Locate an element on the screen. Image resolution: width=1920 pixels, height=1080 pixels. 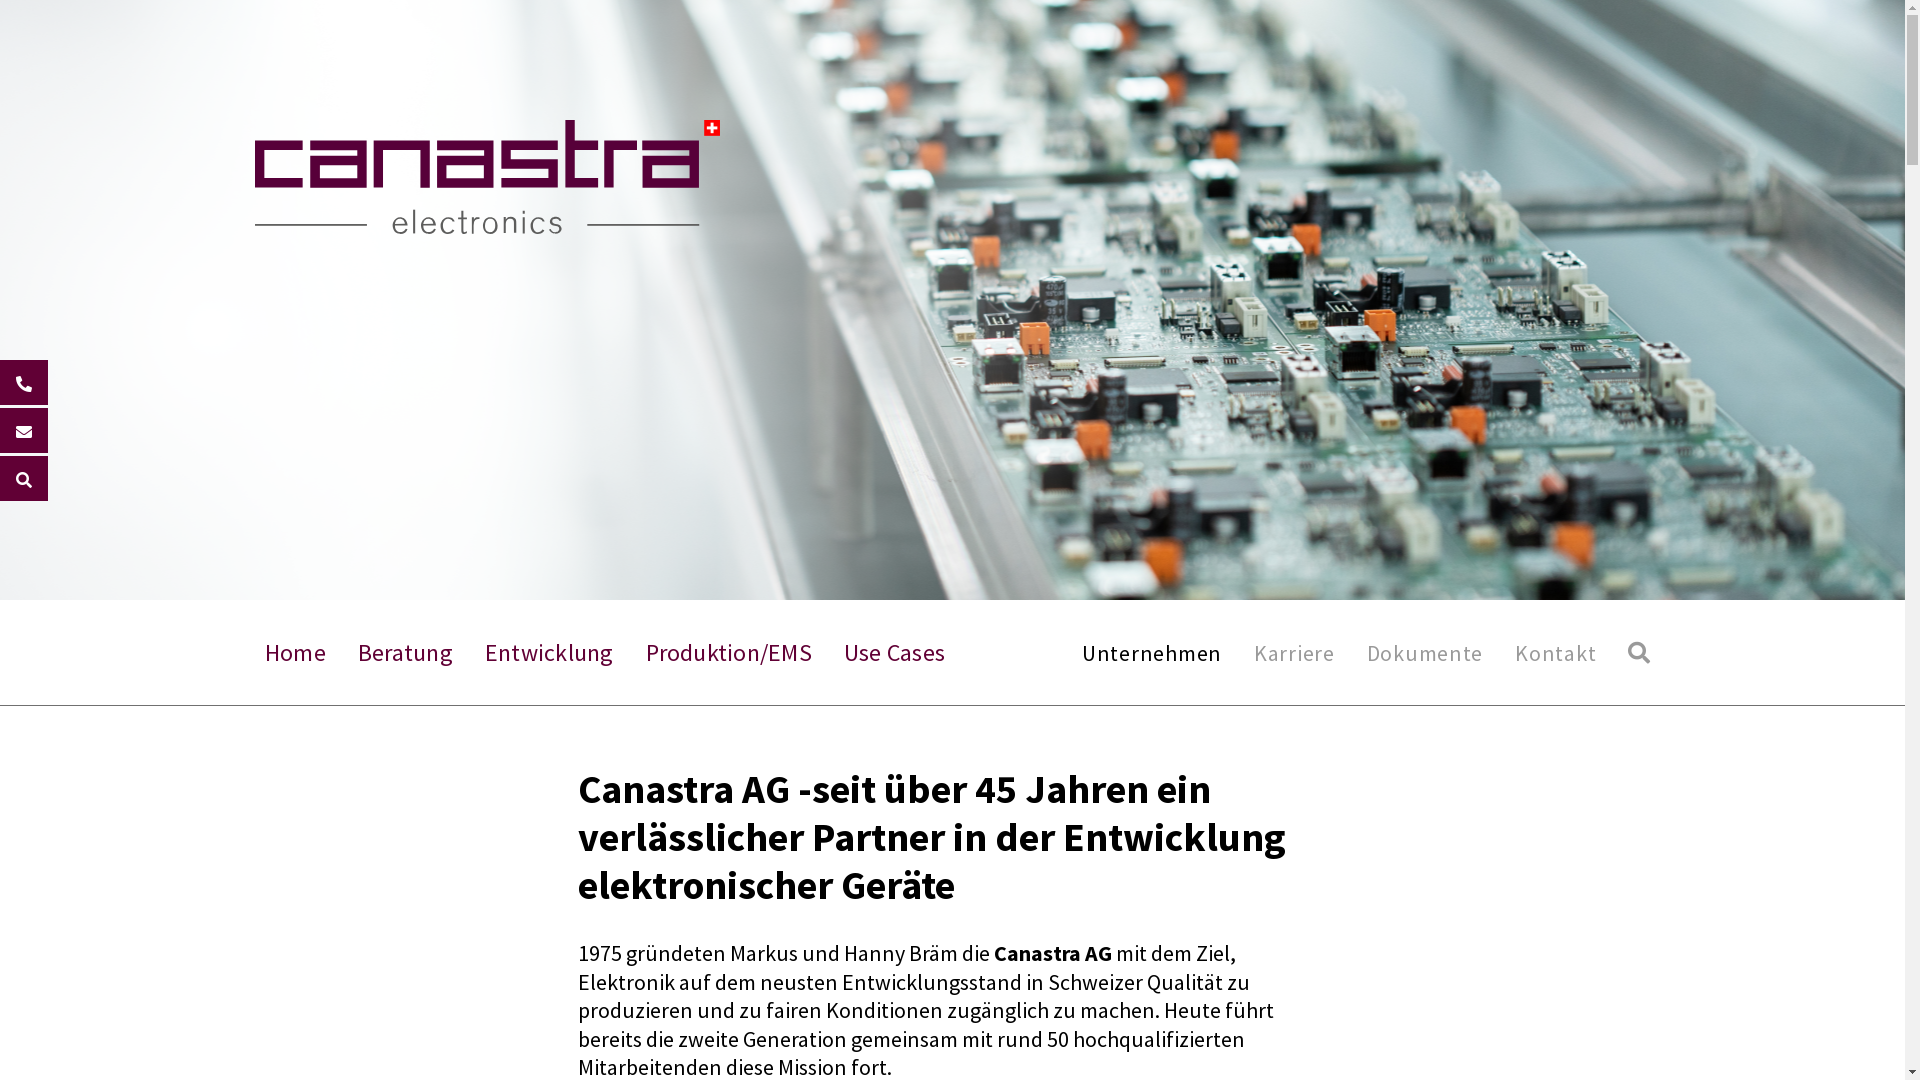
Unternehmen is located at coordinates (1152, 653).